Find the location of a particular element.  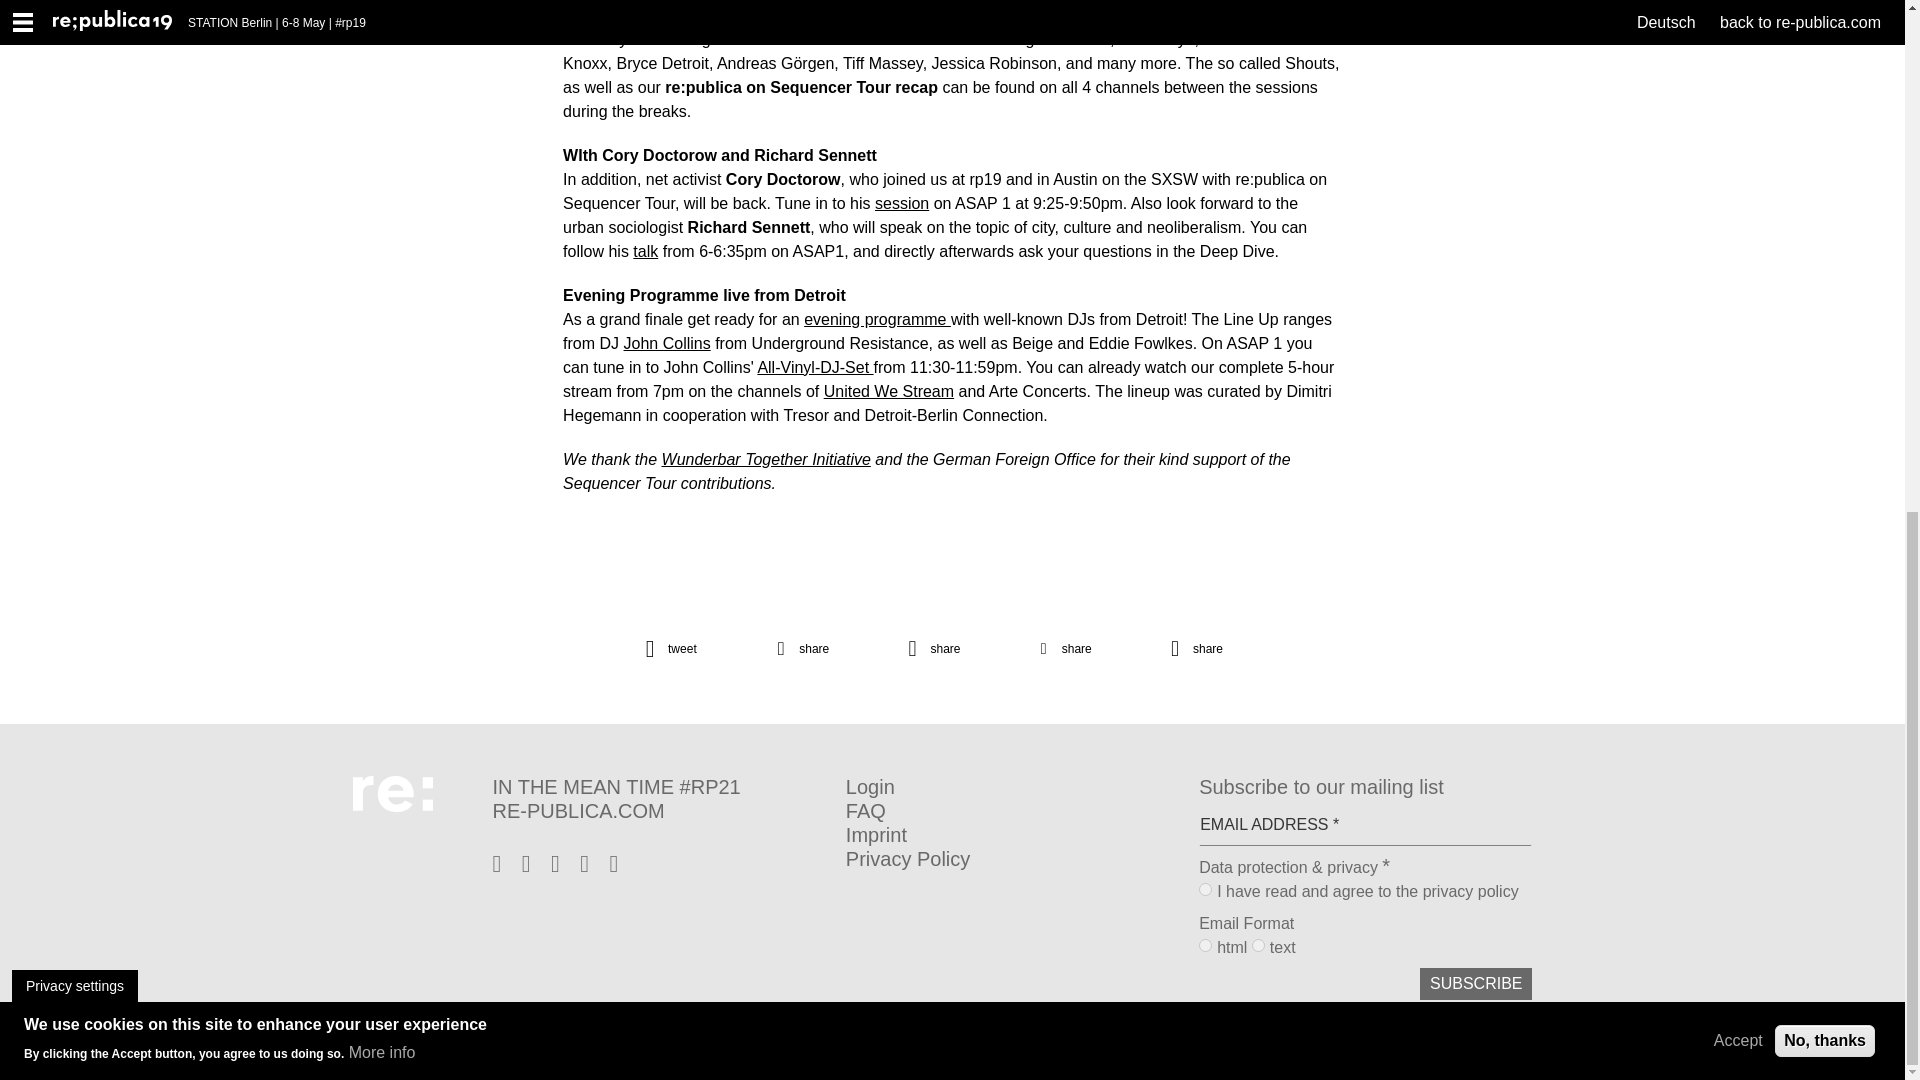

re:publica global site is located at coordinates (658, 810).